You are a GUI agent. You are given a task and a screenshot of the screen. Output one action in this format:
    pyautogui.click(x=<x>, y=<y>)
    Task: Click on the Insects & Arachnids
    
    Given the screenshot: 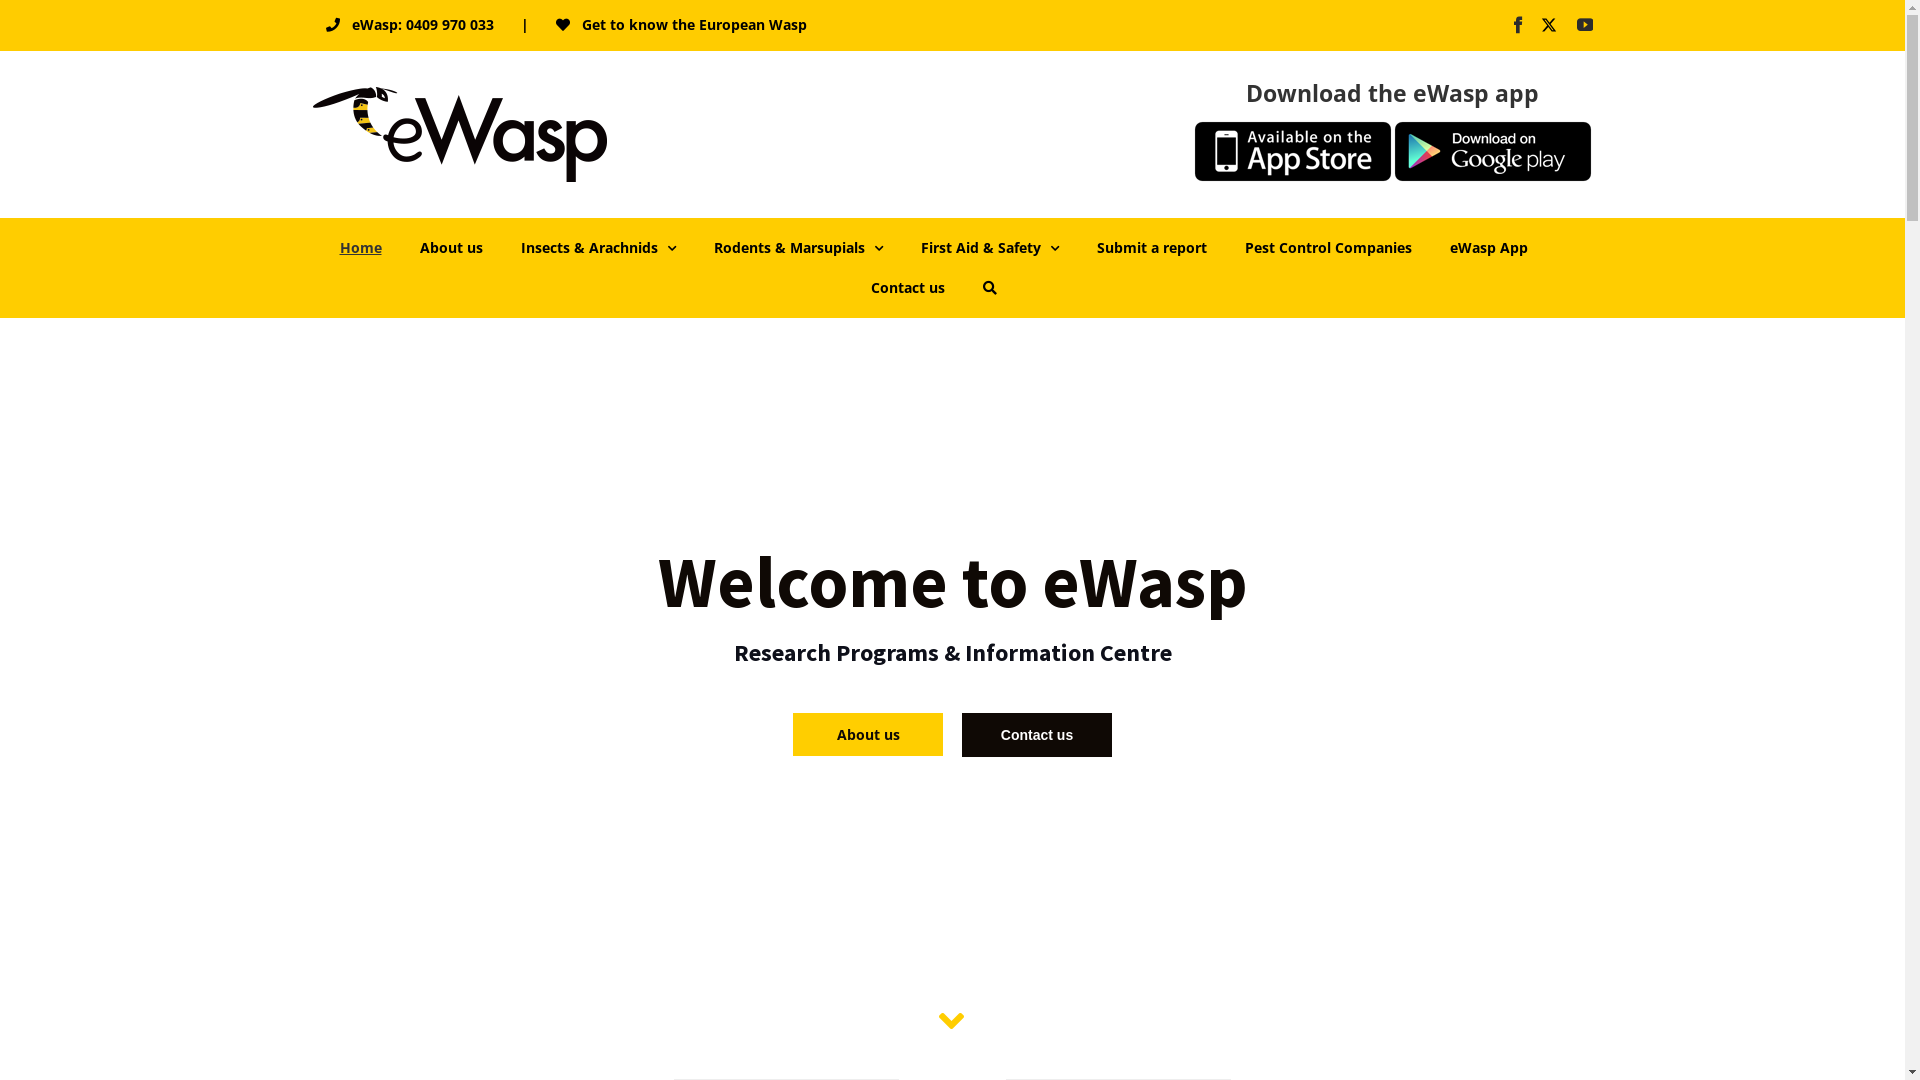 What is the action you would take?
    pyautogui.click(x=598, y=248)
    